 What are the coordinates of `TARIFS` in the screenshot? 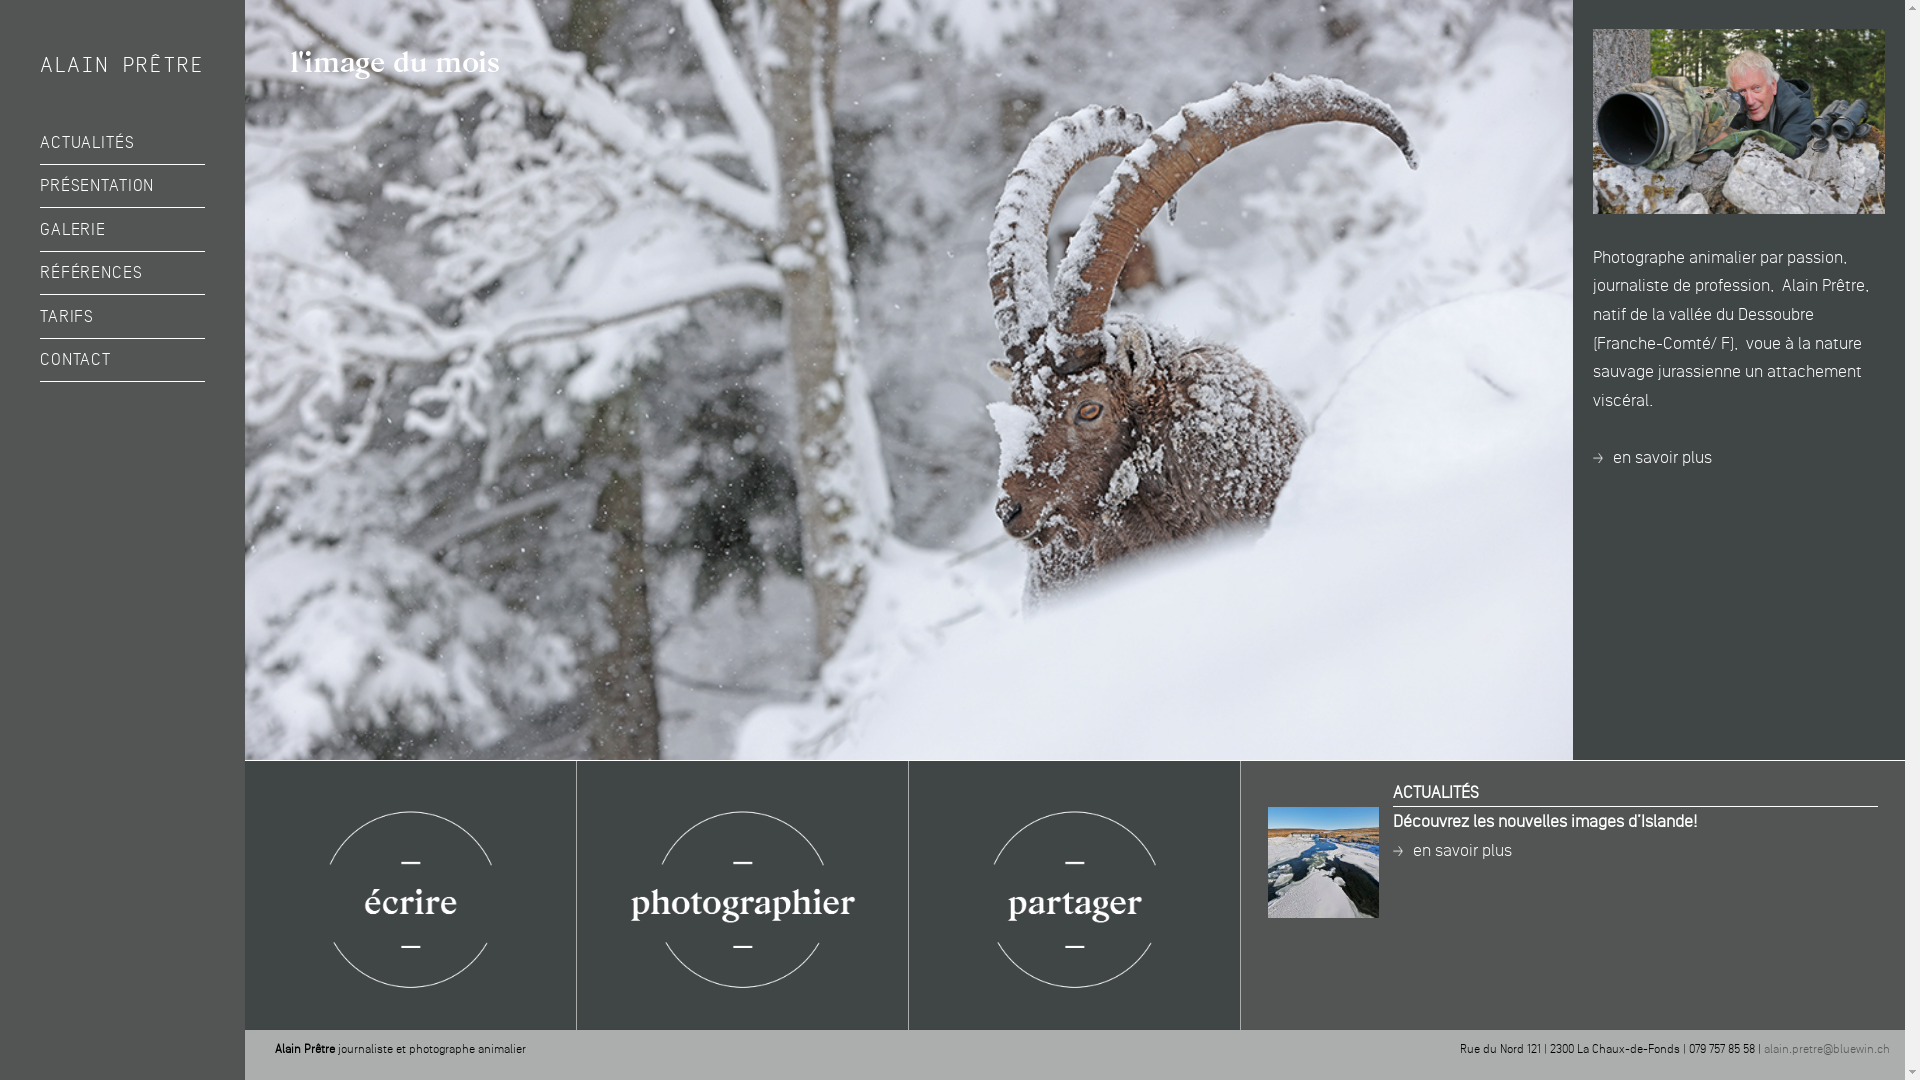 It's located at (122, 316).